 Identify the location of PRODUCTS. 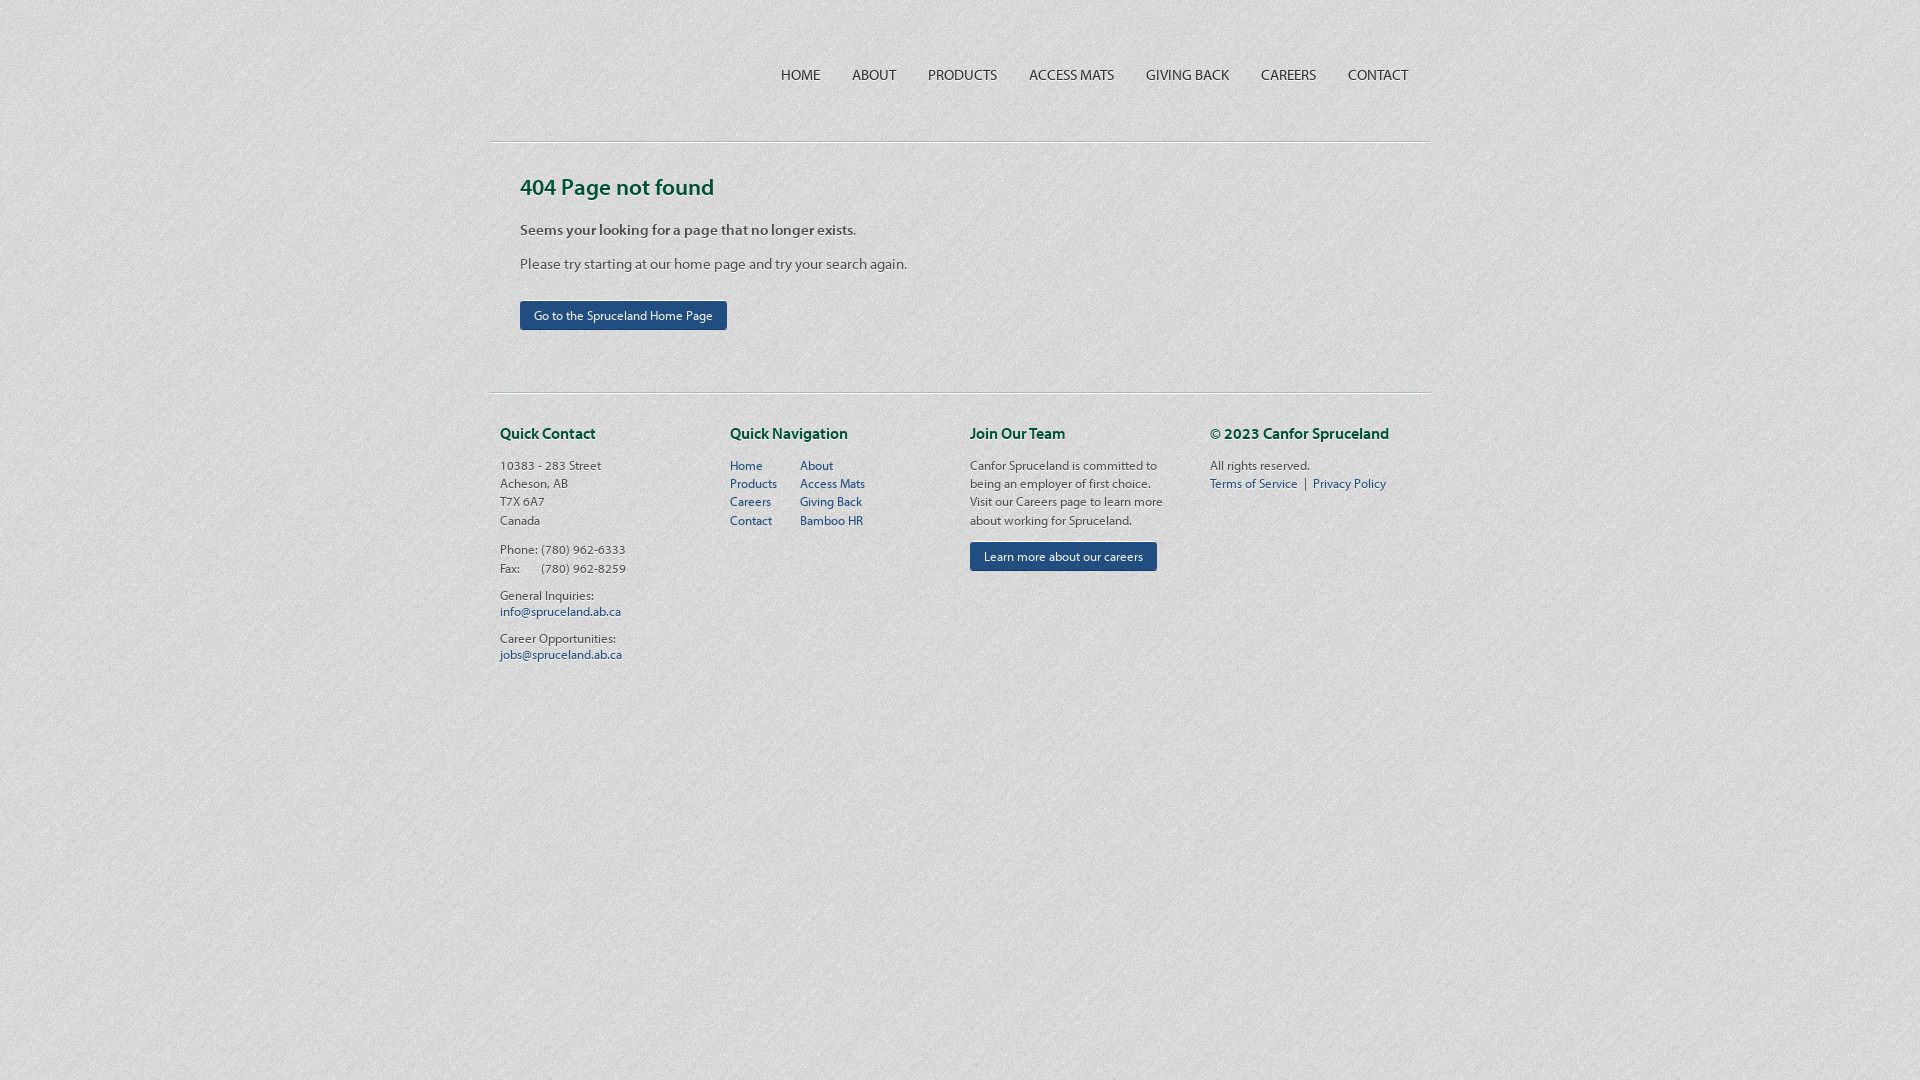
(962, 74).